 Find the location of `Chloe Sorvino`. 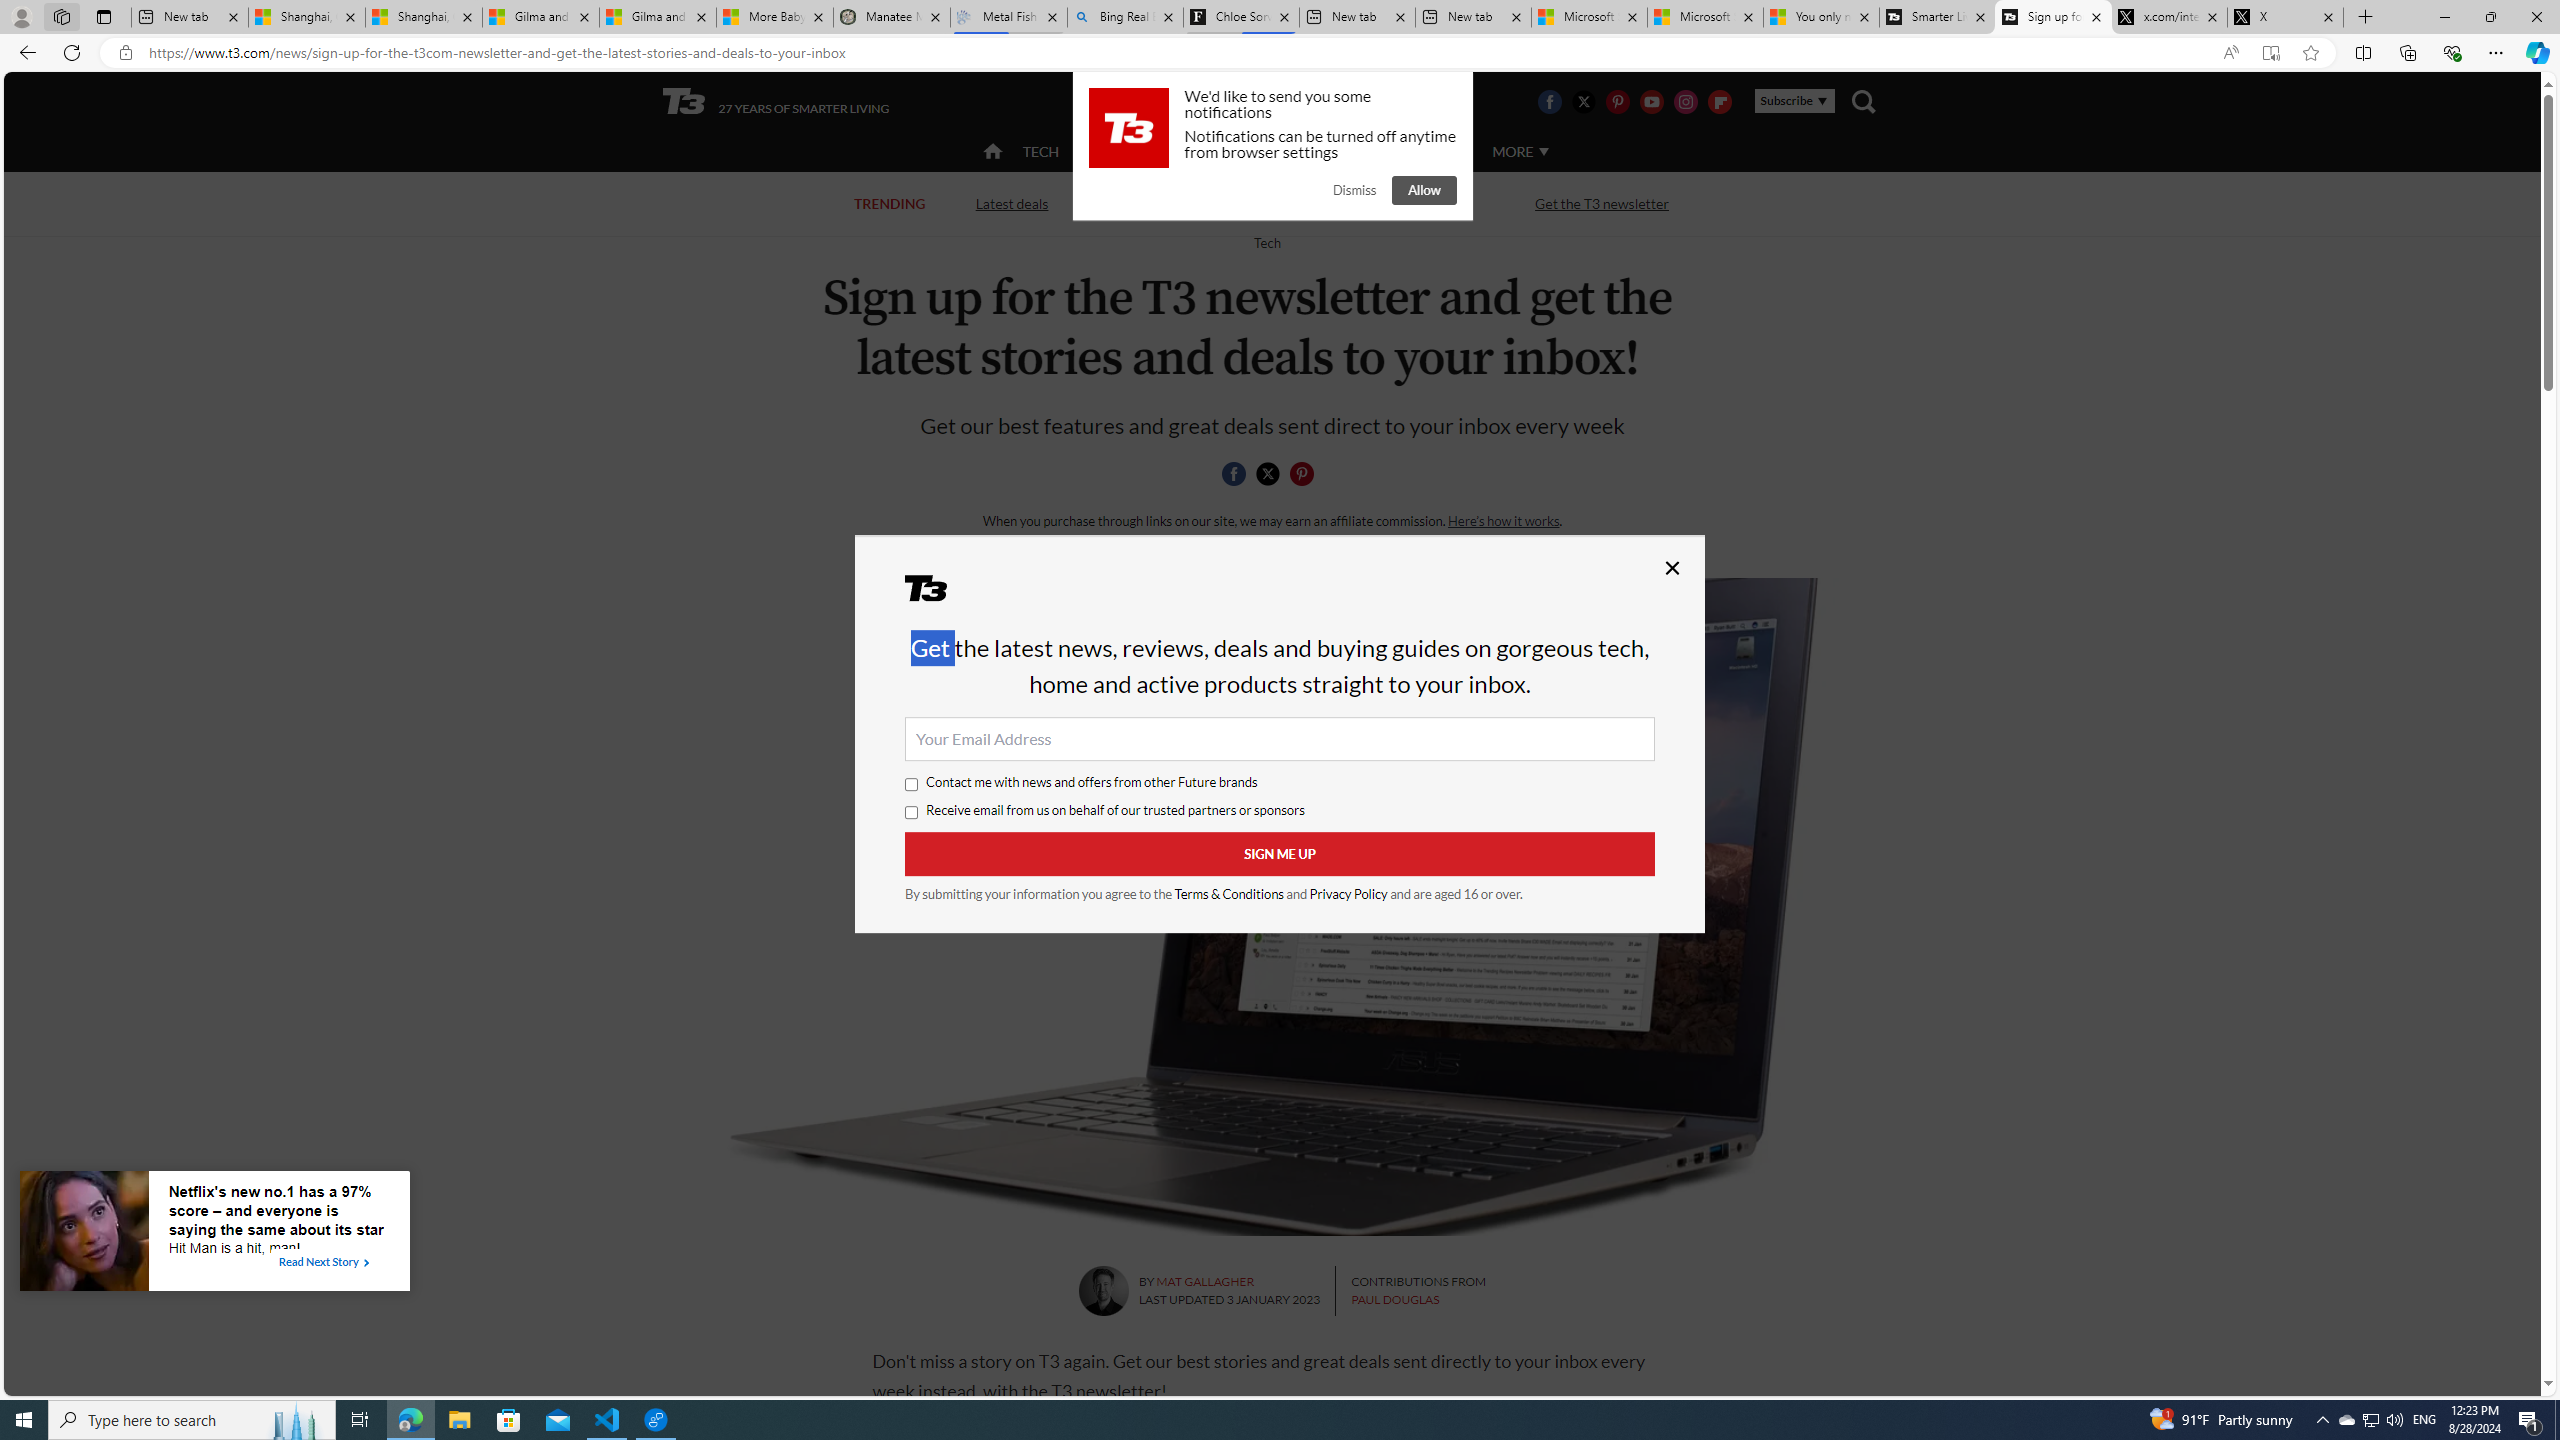

Chloe Sorvino is located at coordinates (1242, 17).